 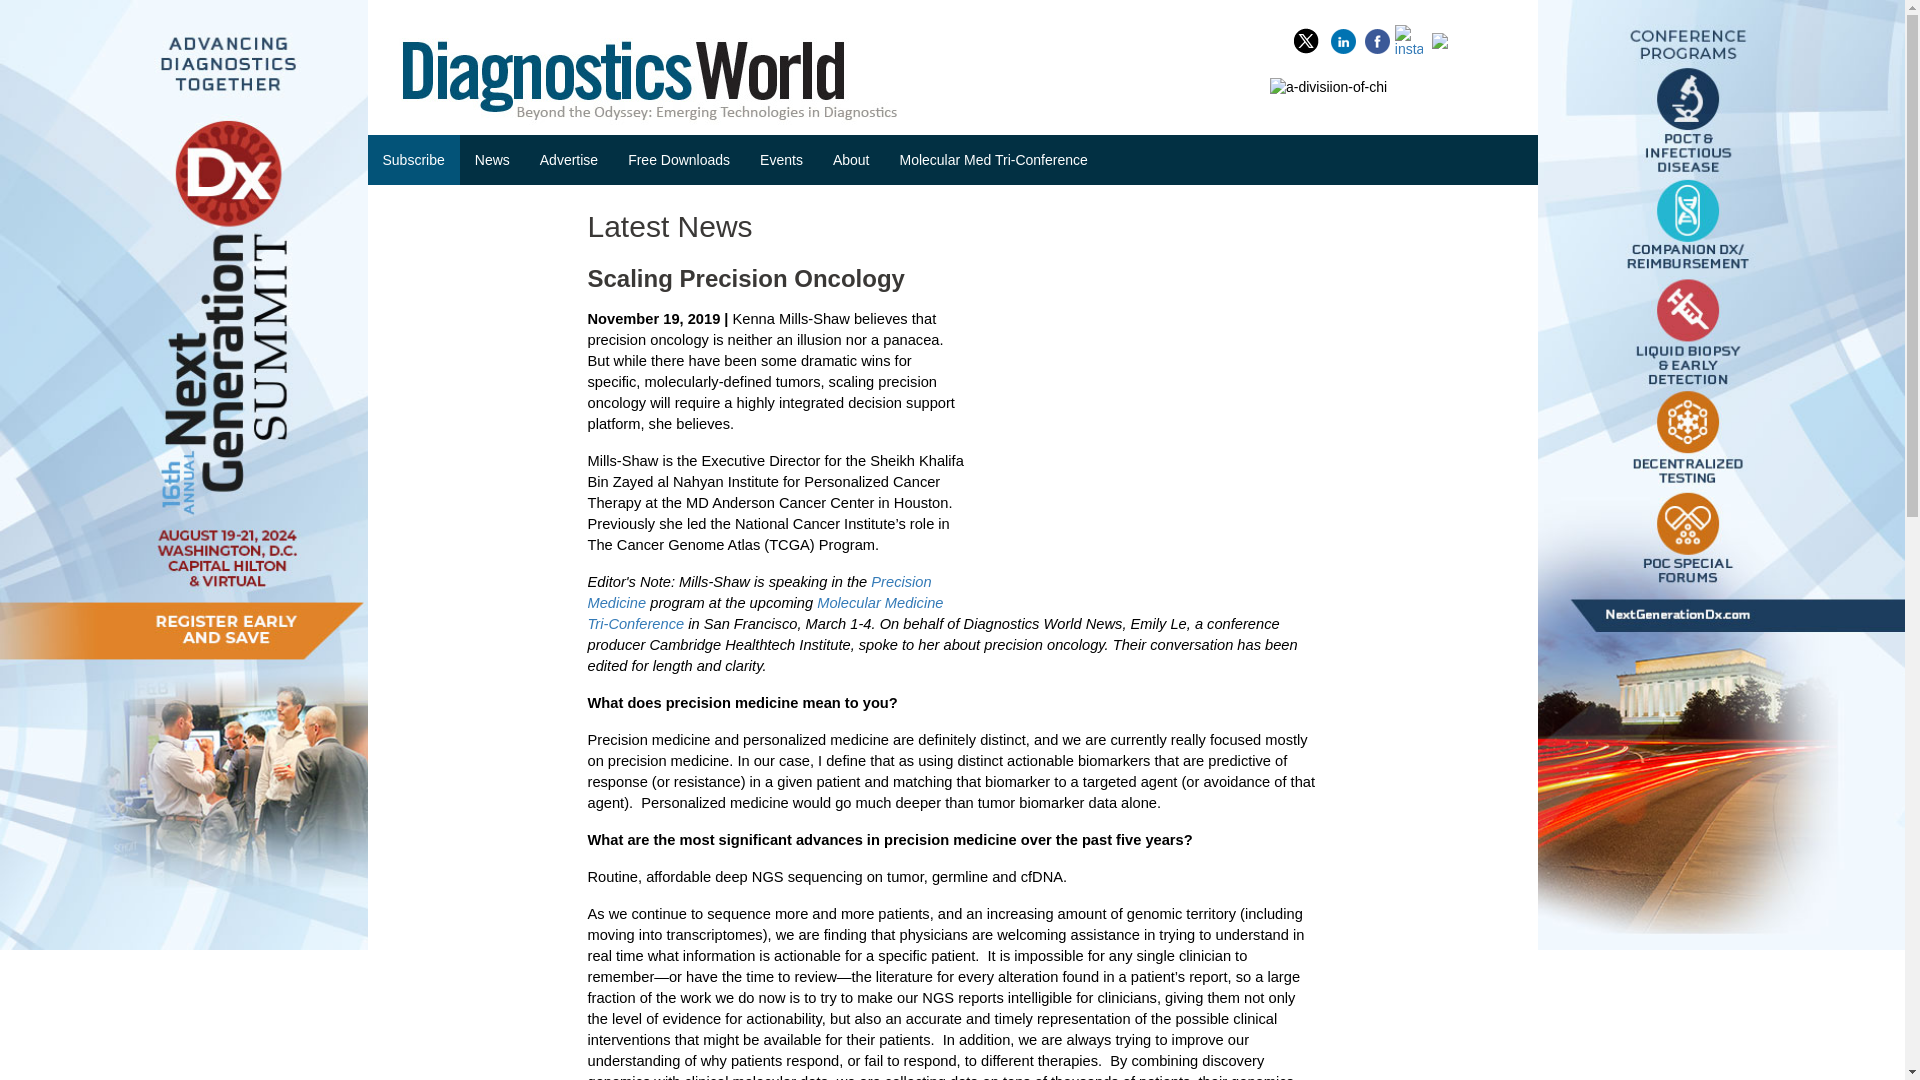 What do you see at coordinates (1306, 38) in the screenshot?
I see `Twitter` at bounding box center [1306, 38].